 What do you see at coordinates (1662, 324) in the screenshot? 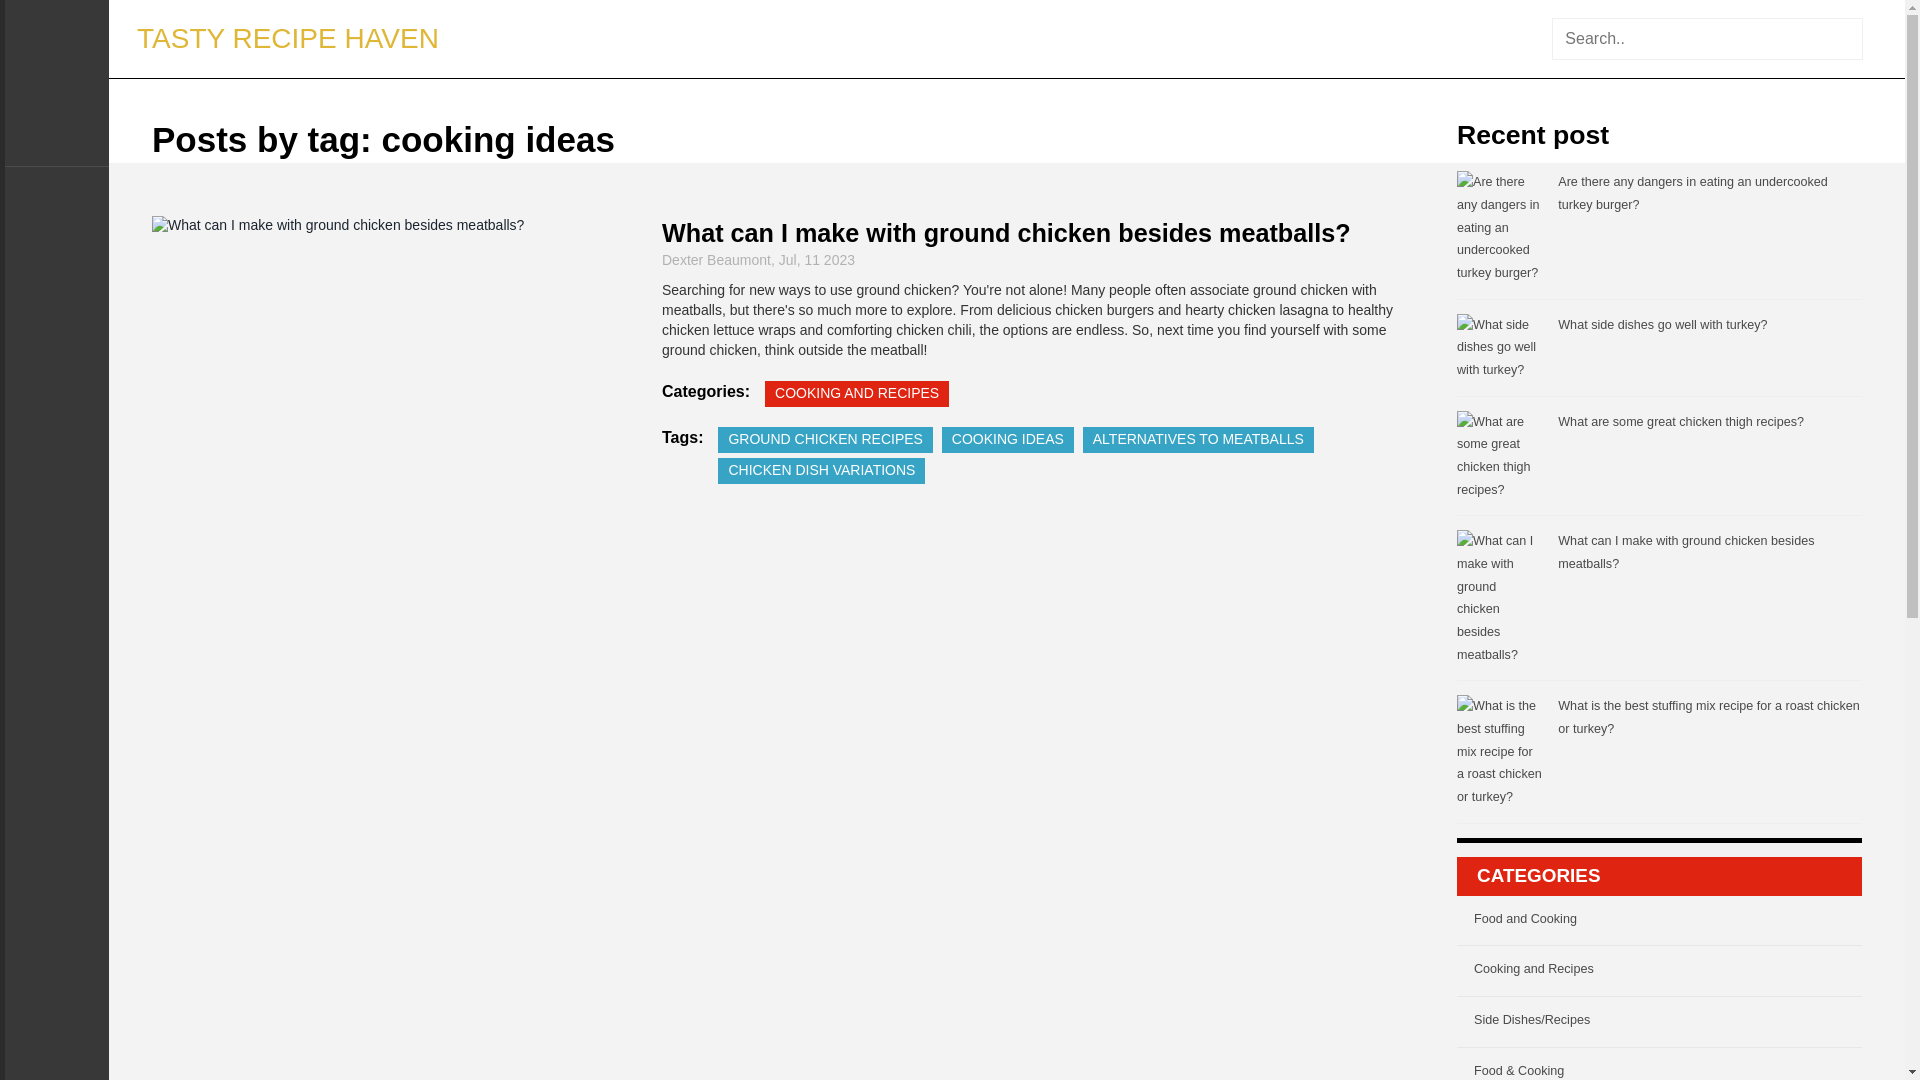
I see `What side dishes go well with turkey?` at bounding box center [1662, 324].